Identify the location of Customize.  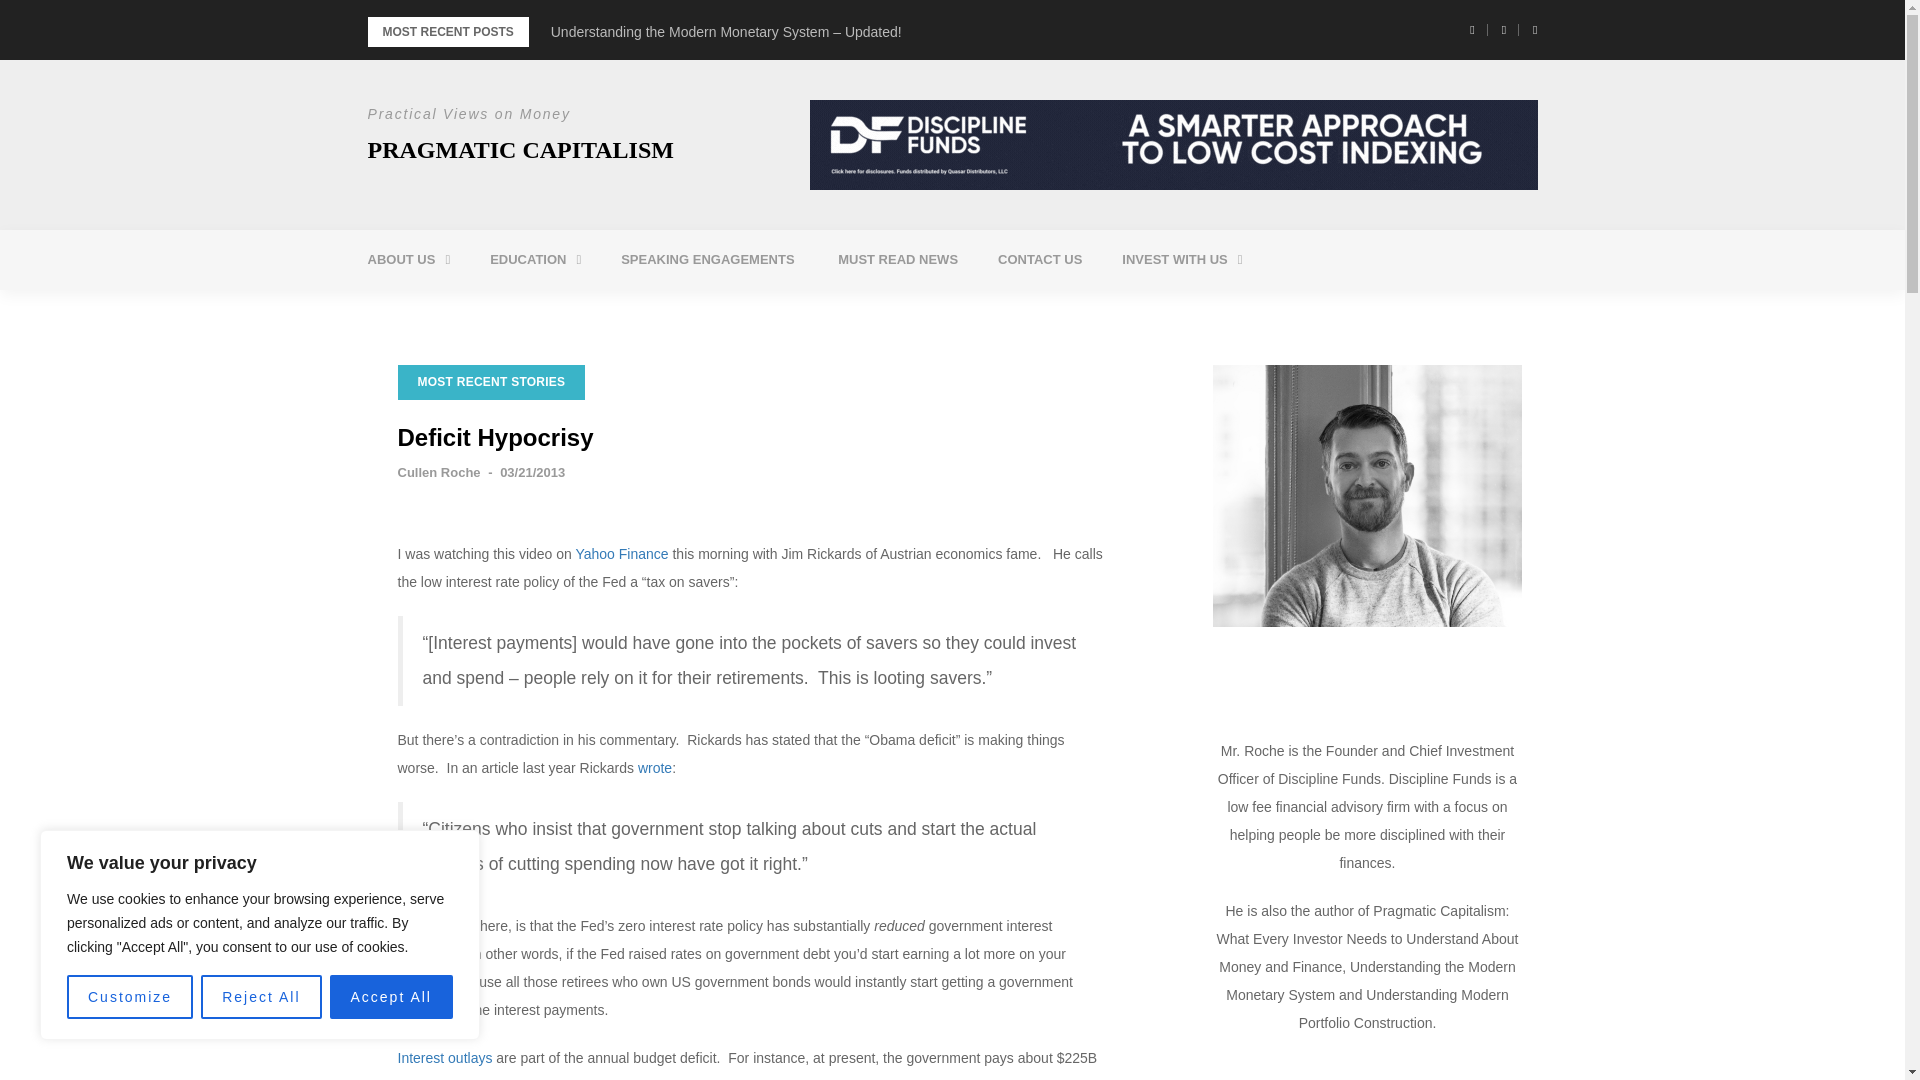
(130, 997).